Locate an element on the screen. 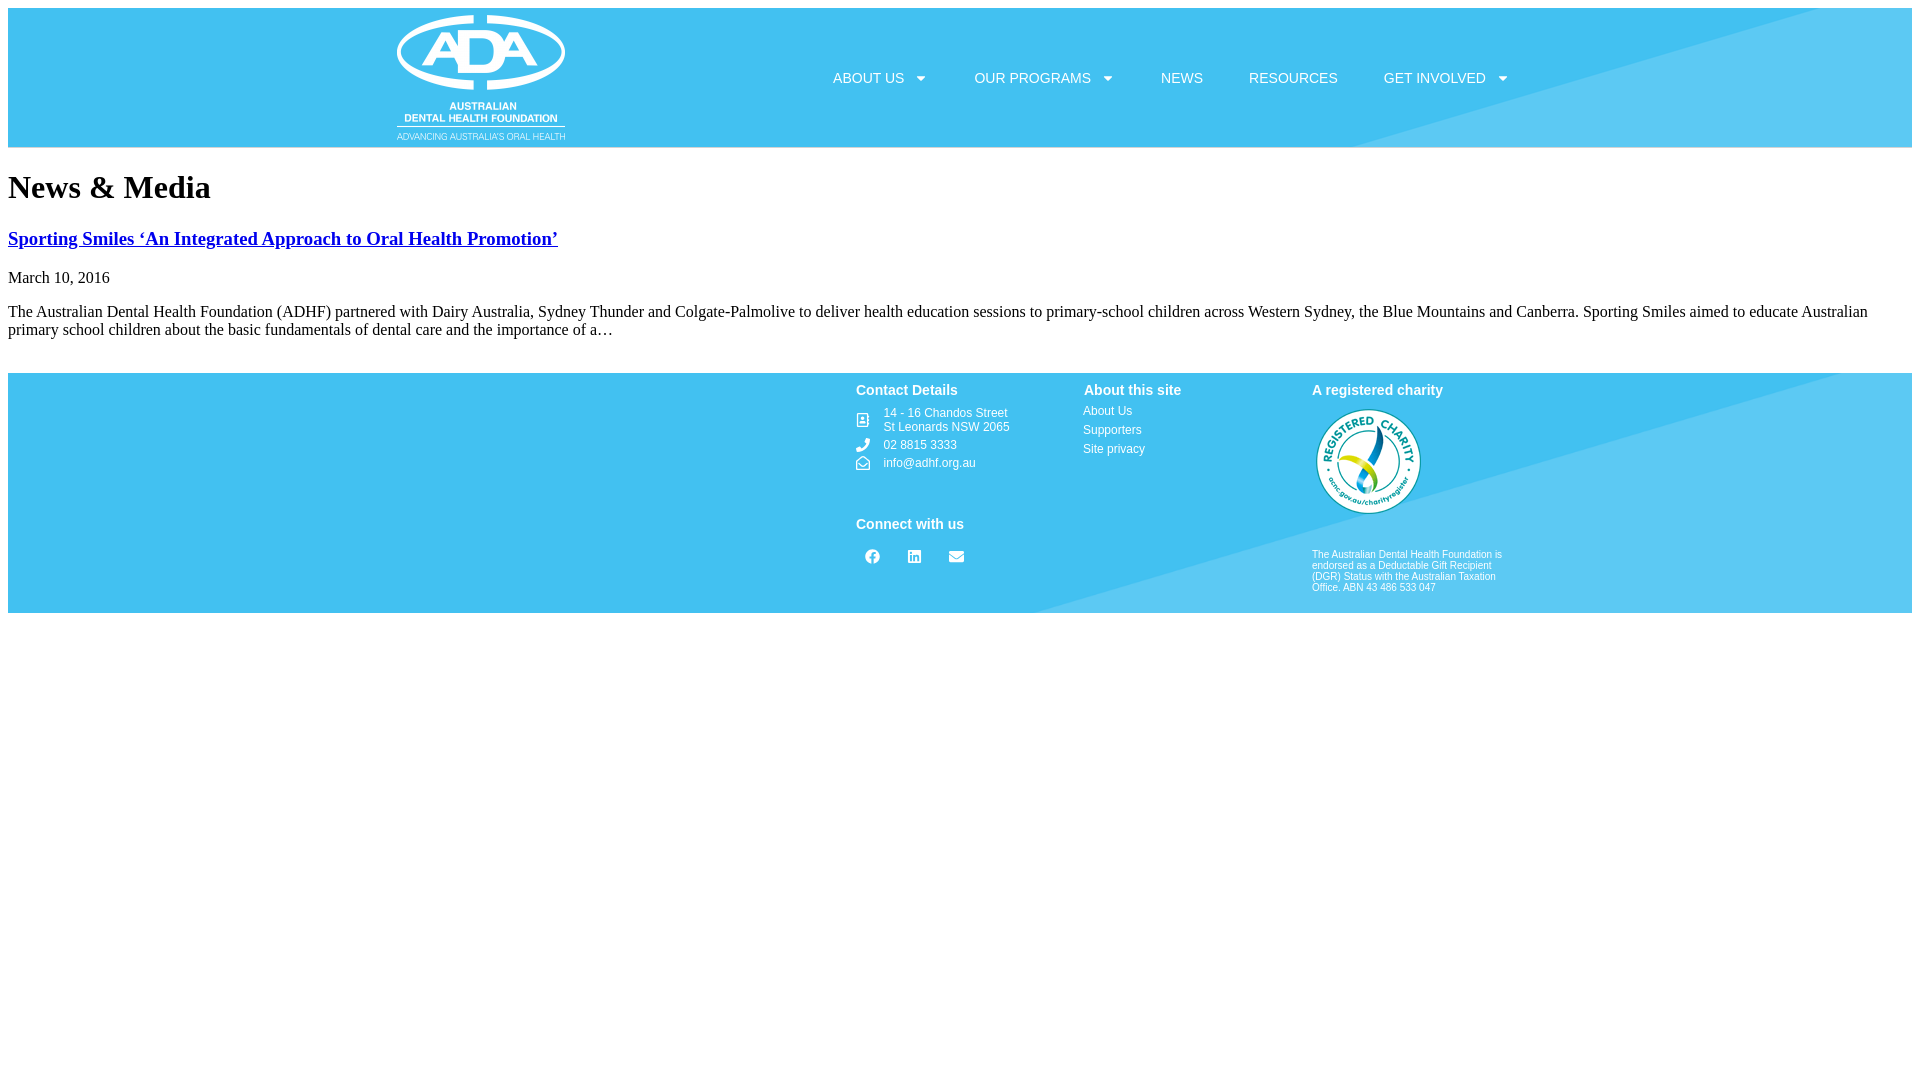 Image resolution: width=1920 pixels, height=1080 pixels. GET INVOLVED is located at coordinates (1447, 78).